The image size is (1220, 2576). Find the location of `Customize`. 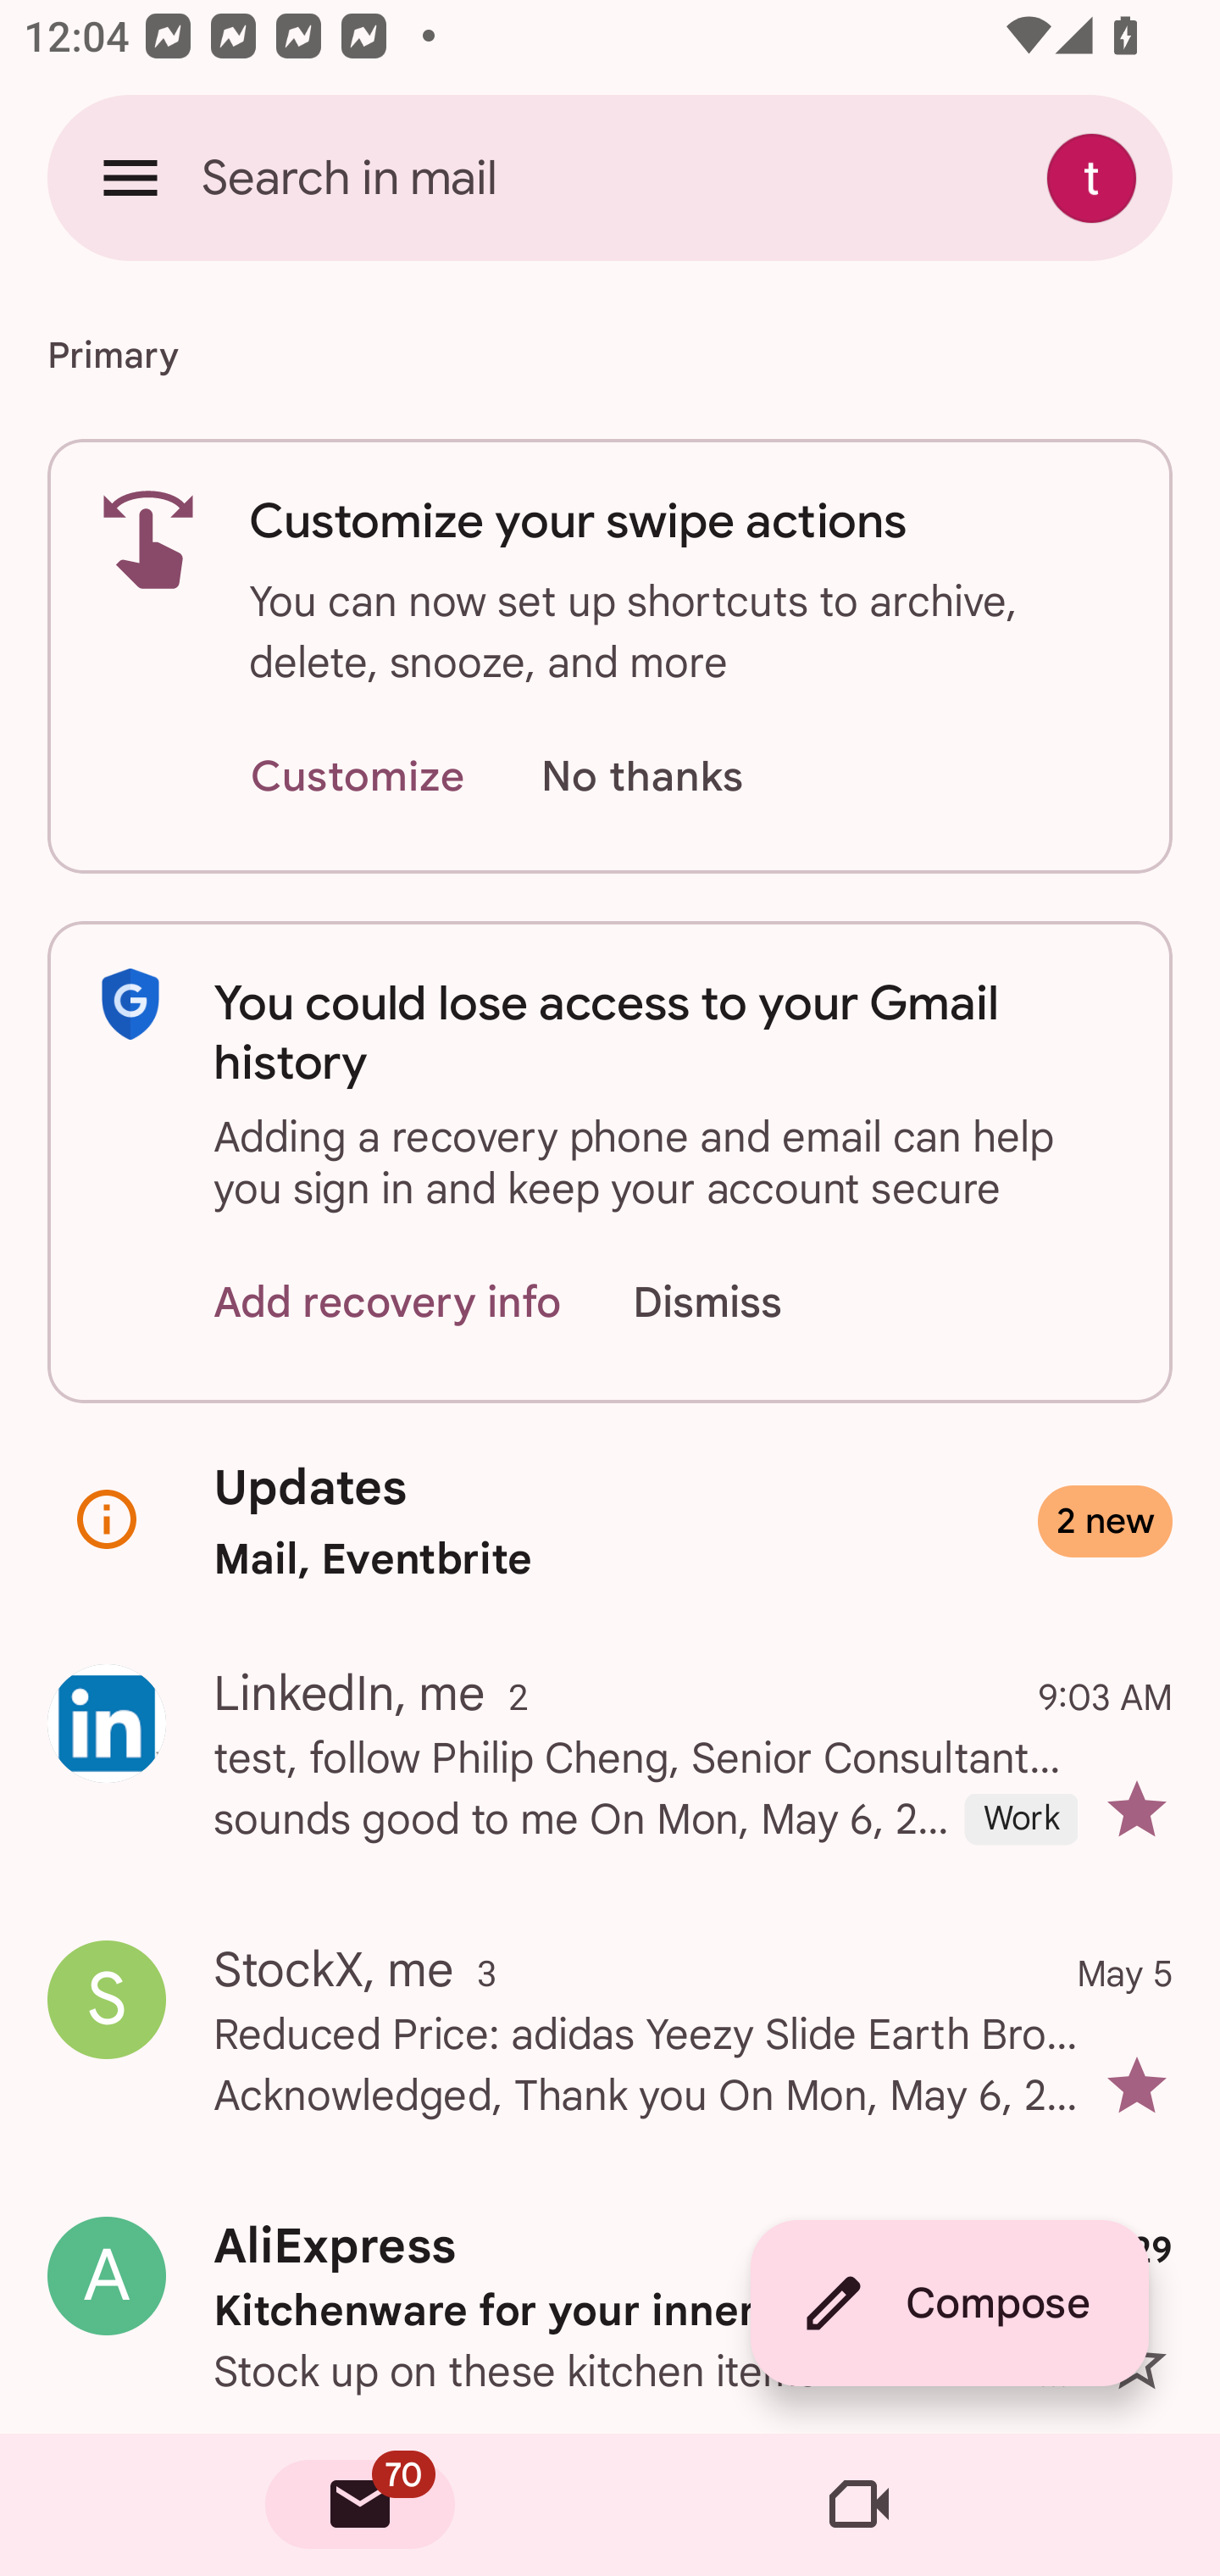

Customize is located at coordinates (357, 778).